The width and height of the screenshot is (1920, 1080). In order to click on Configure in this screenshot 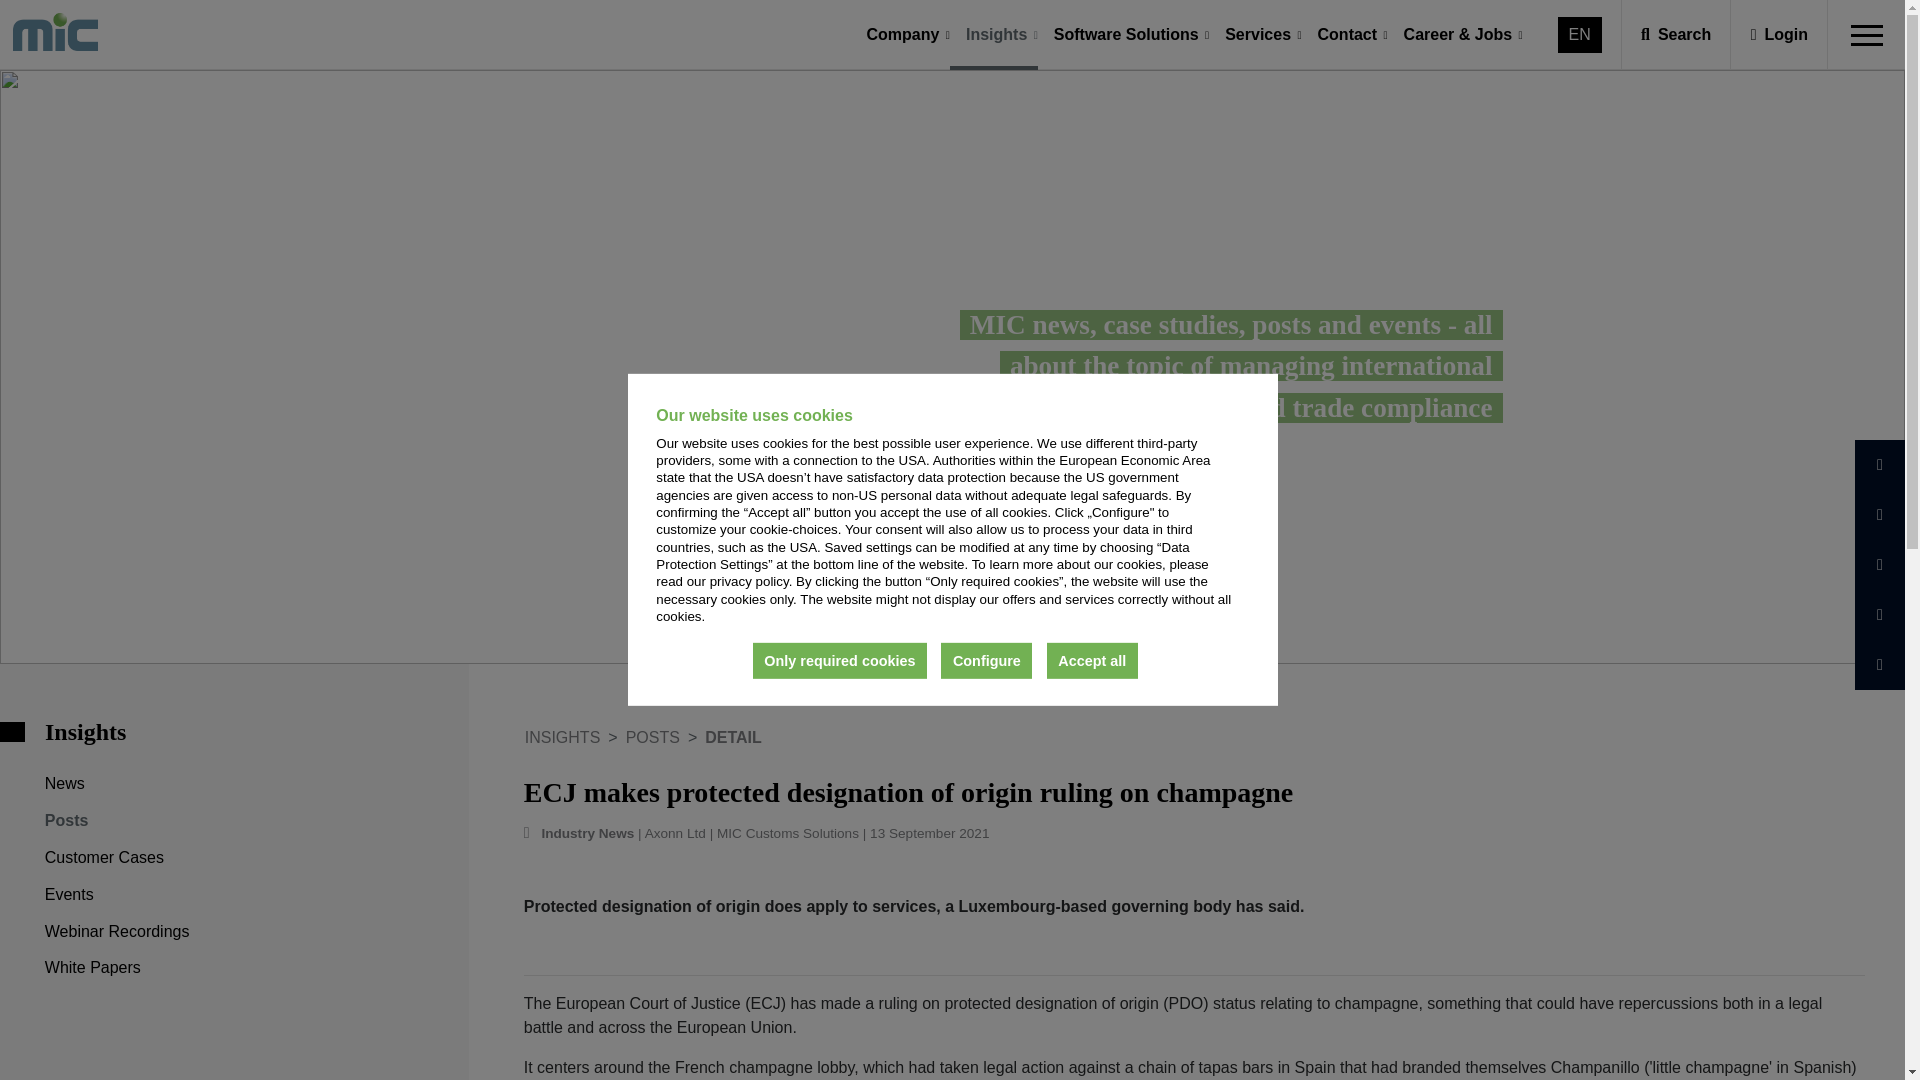, I will do `click(1076, 660)`.